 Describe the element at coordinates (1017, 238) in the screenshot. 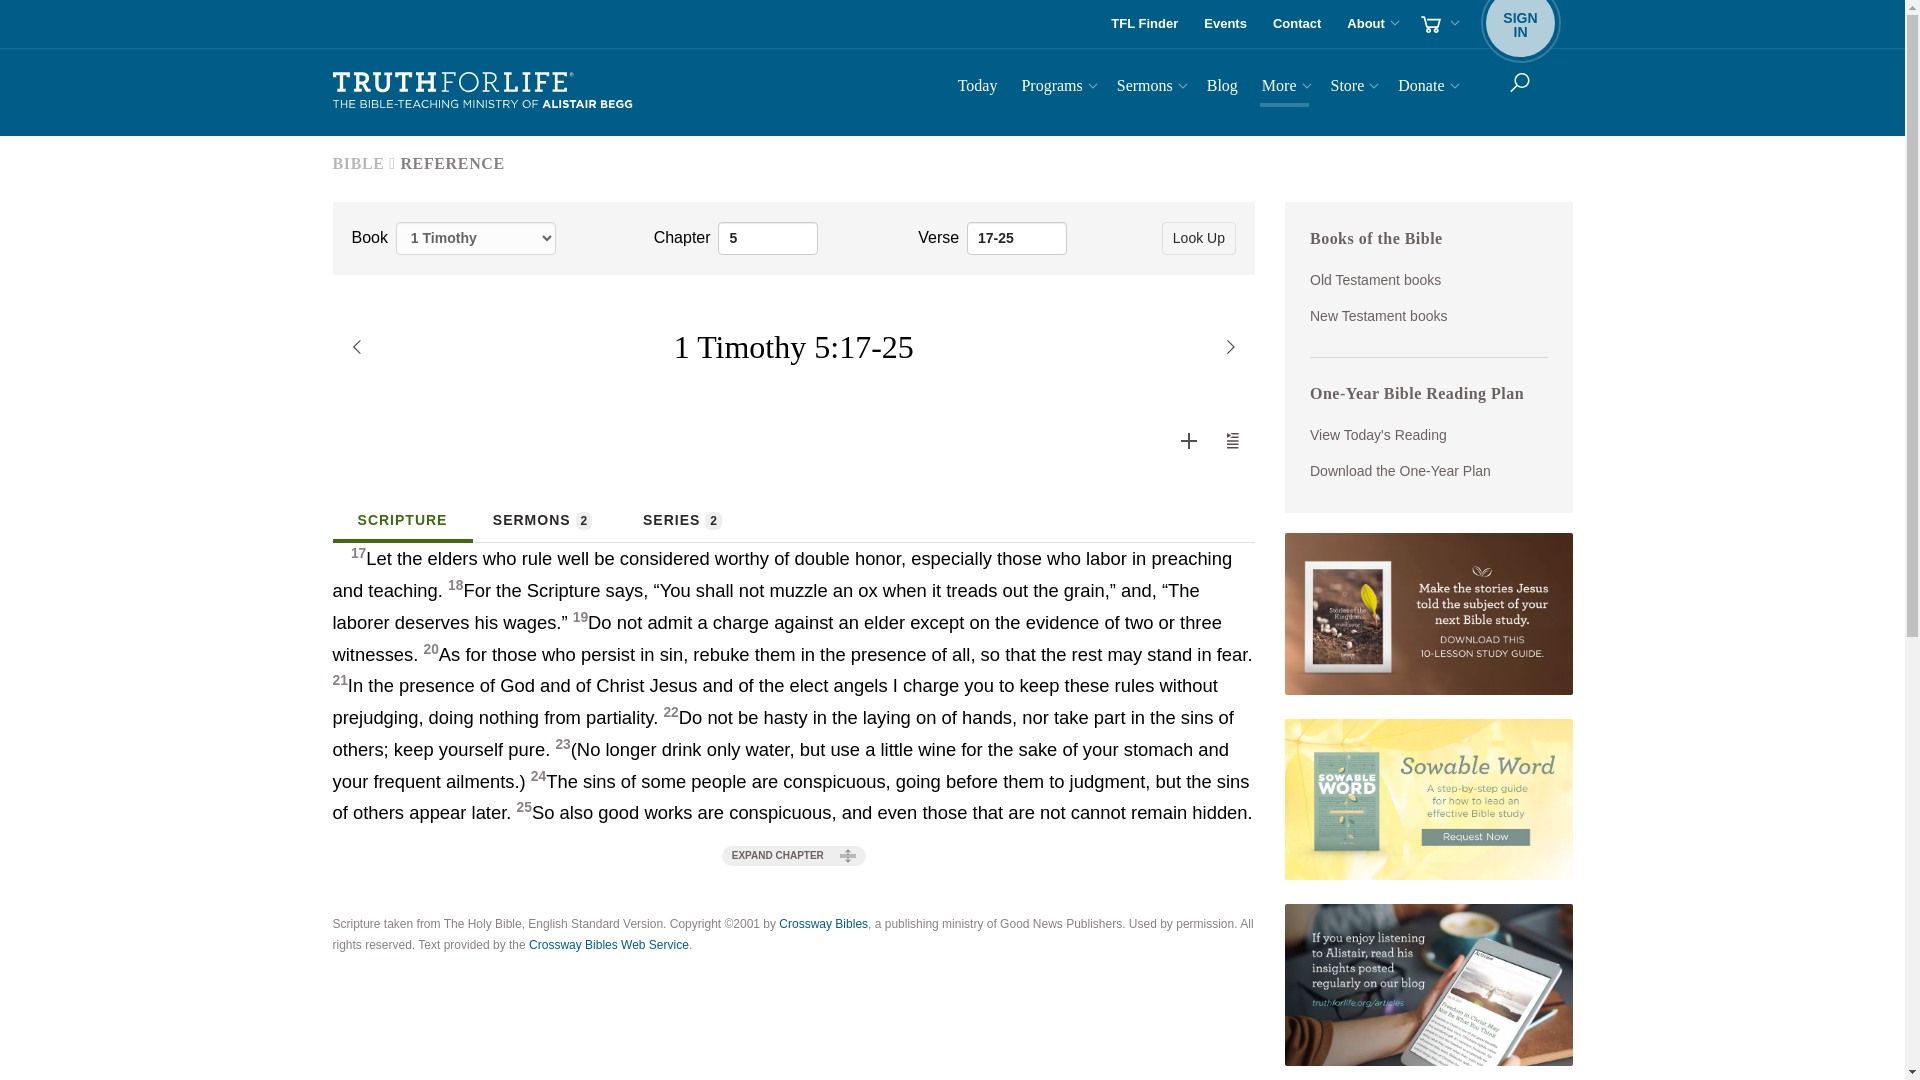

I see `17-25` at that location.